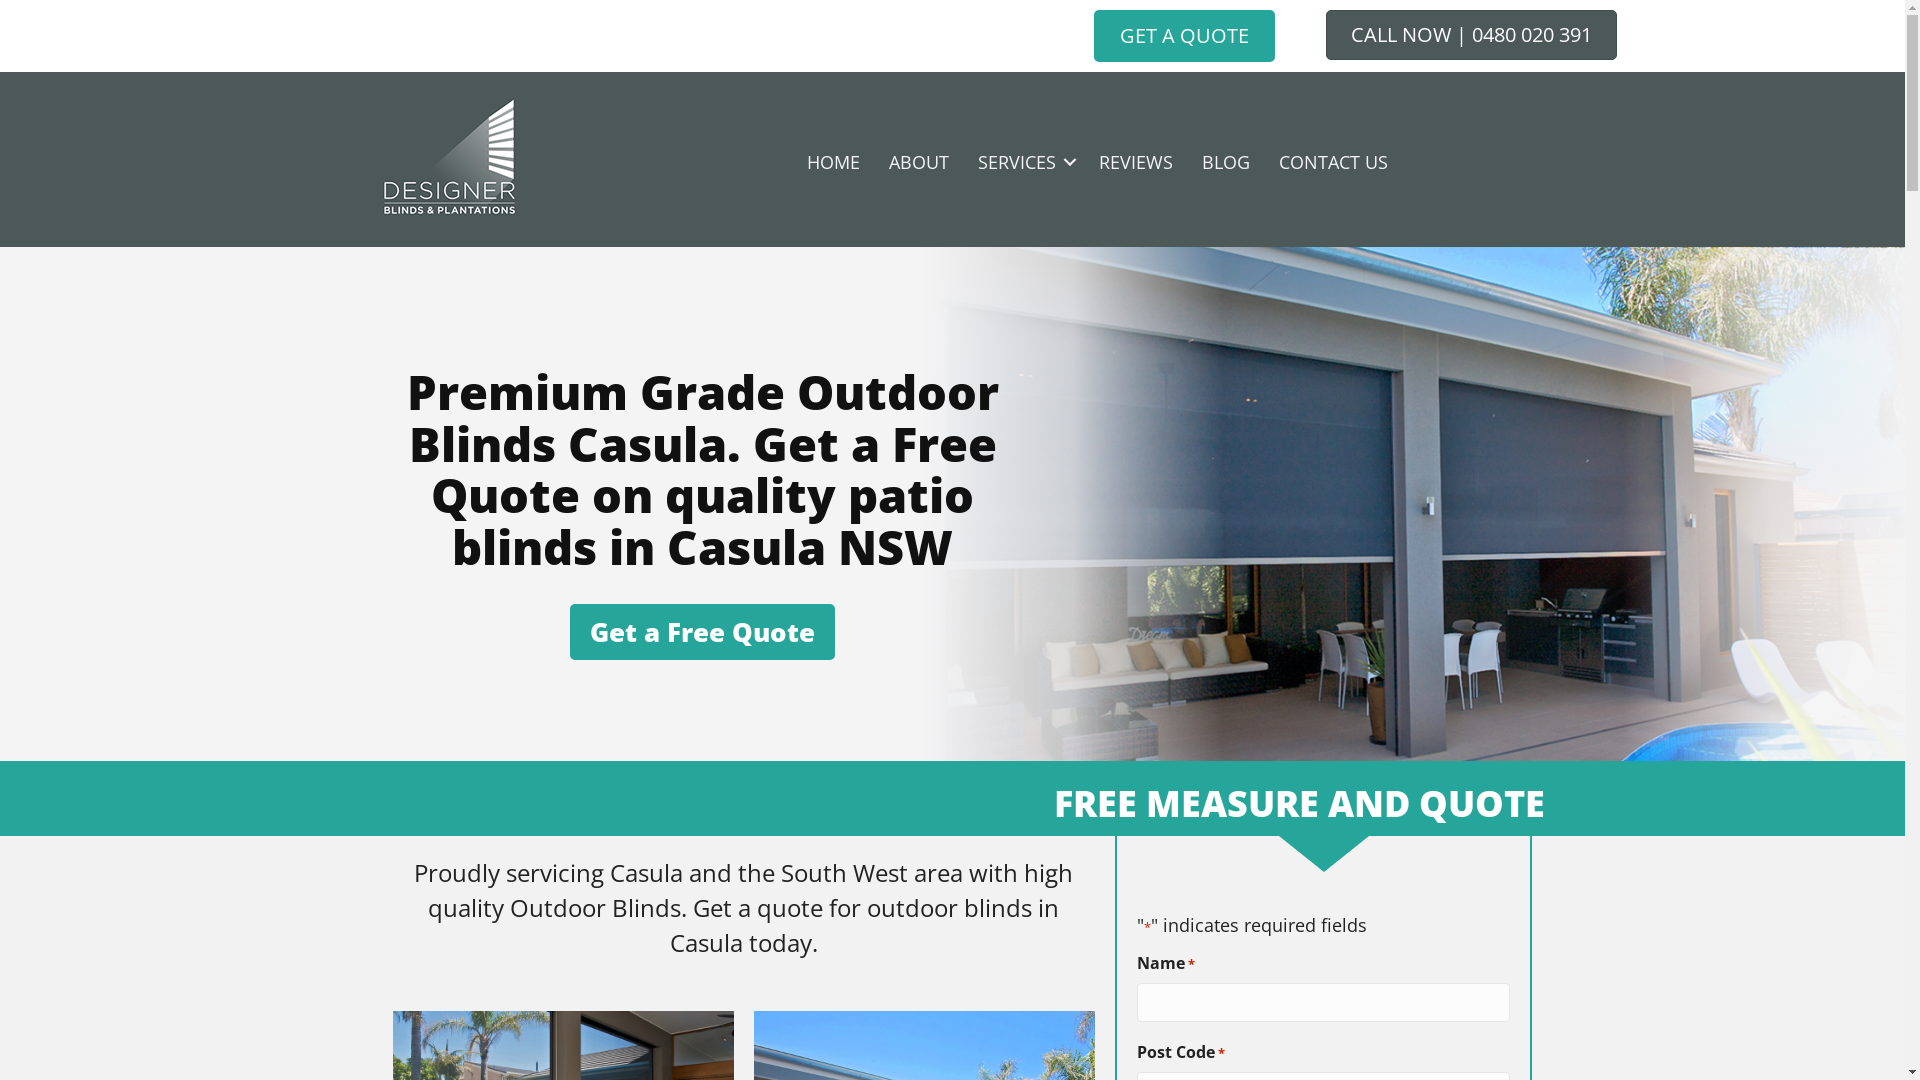  Describe the element at coordinates (702, 632) in the screenshot. I see `Get a Free Quote` at that location.